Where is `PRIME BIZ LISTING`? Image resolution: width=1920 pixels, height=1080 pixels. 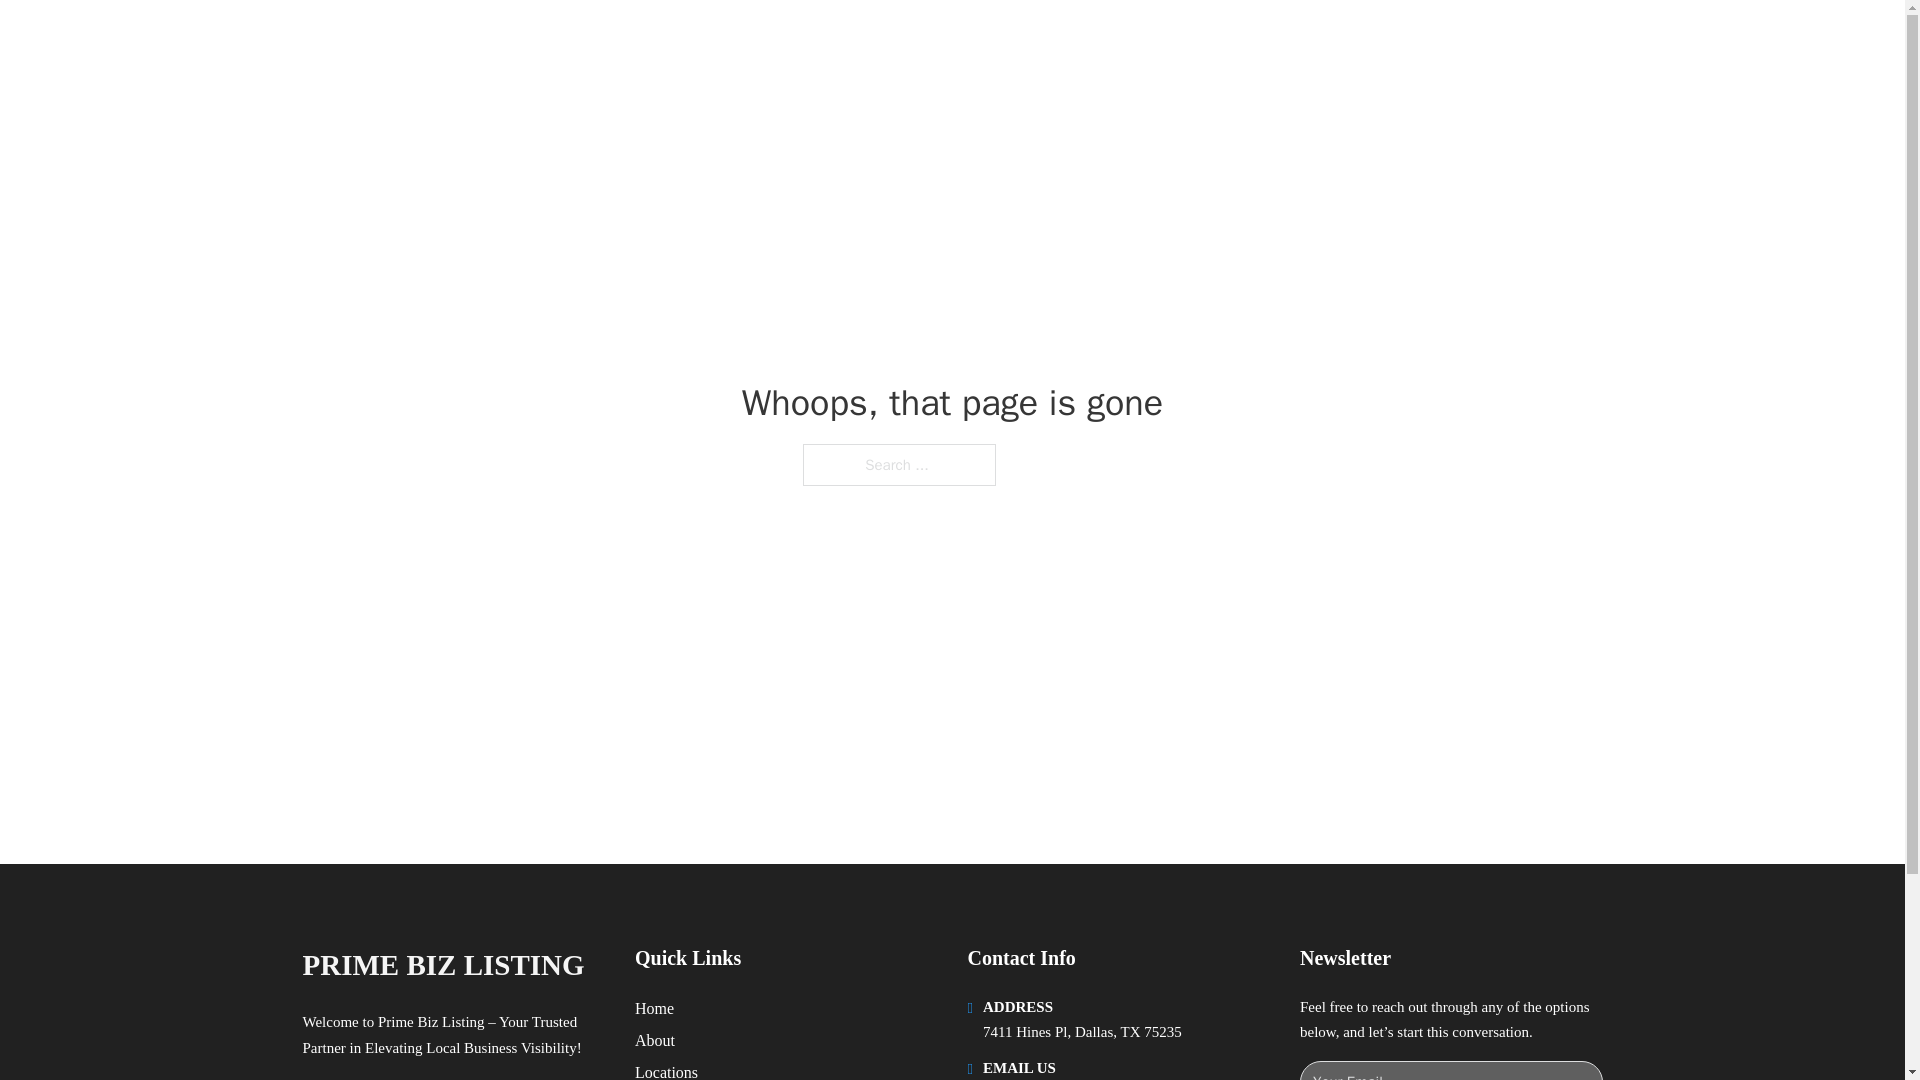
PRIME BIZ LISTING is located at coordinates (534, 38).